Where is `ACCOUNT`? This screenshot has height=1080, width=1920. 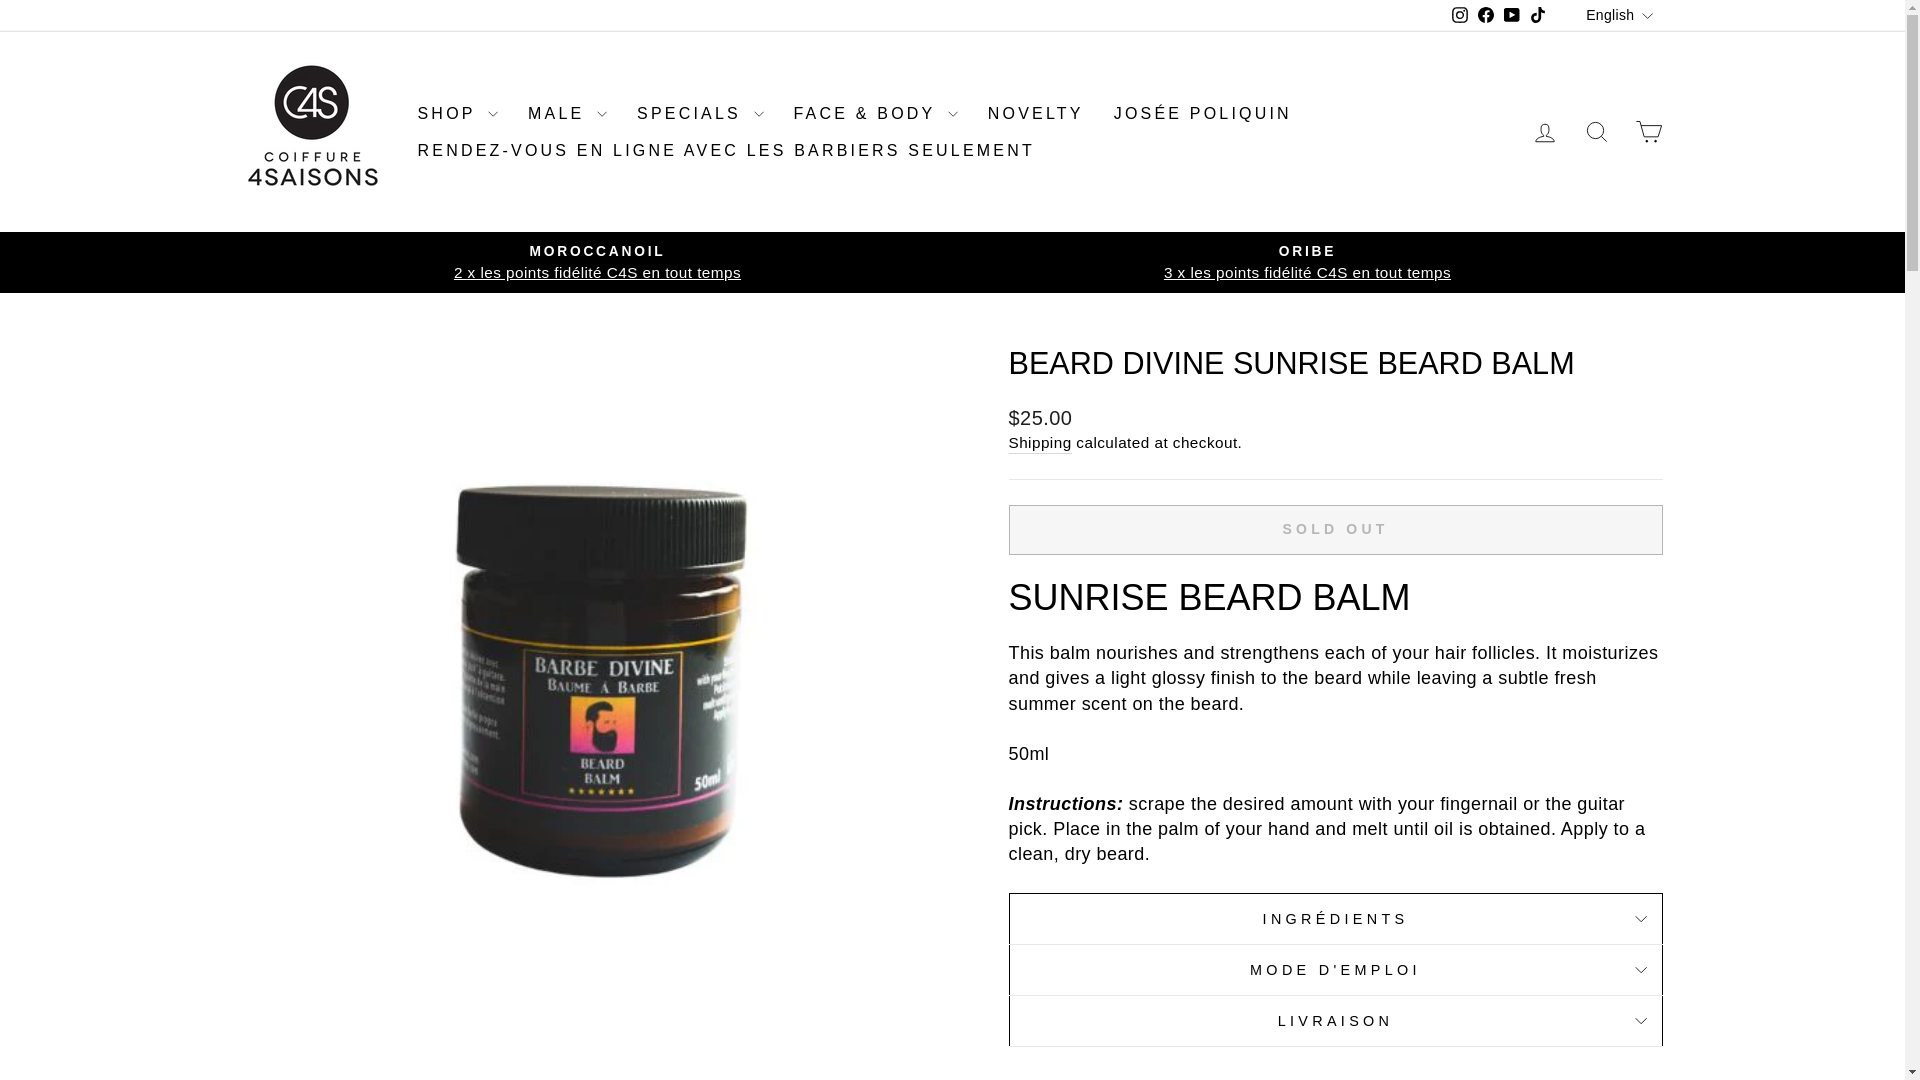 ACCOUNT is located at coordinates (1544, 132).